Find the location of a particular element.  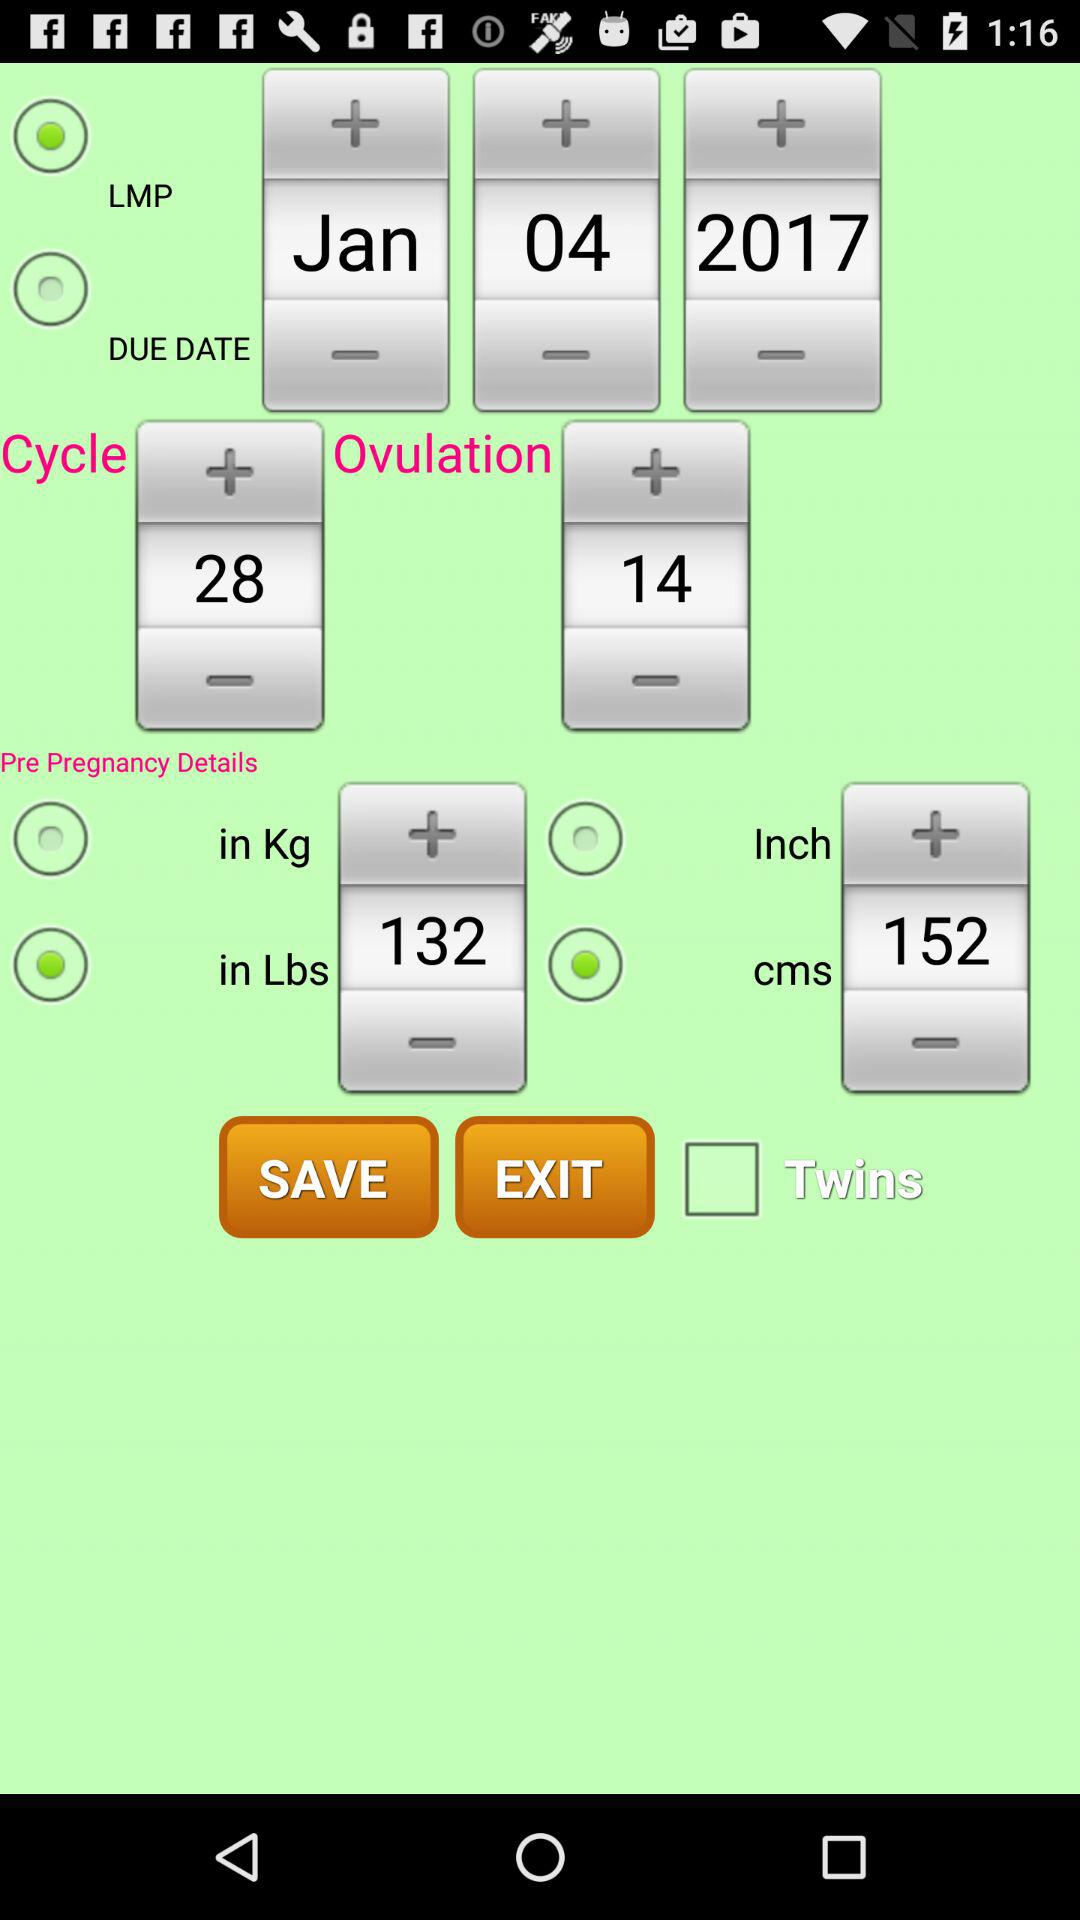

add an inch is located at coordinates (936, 832).